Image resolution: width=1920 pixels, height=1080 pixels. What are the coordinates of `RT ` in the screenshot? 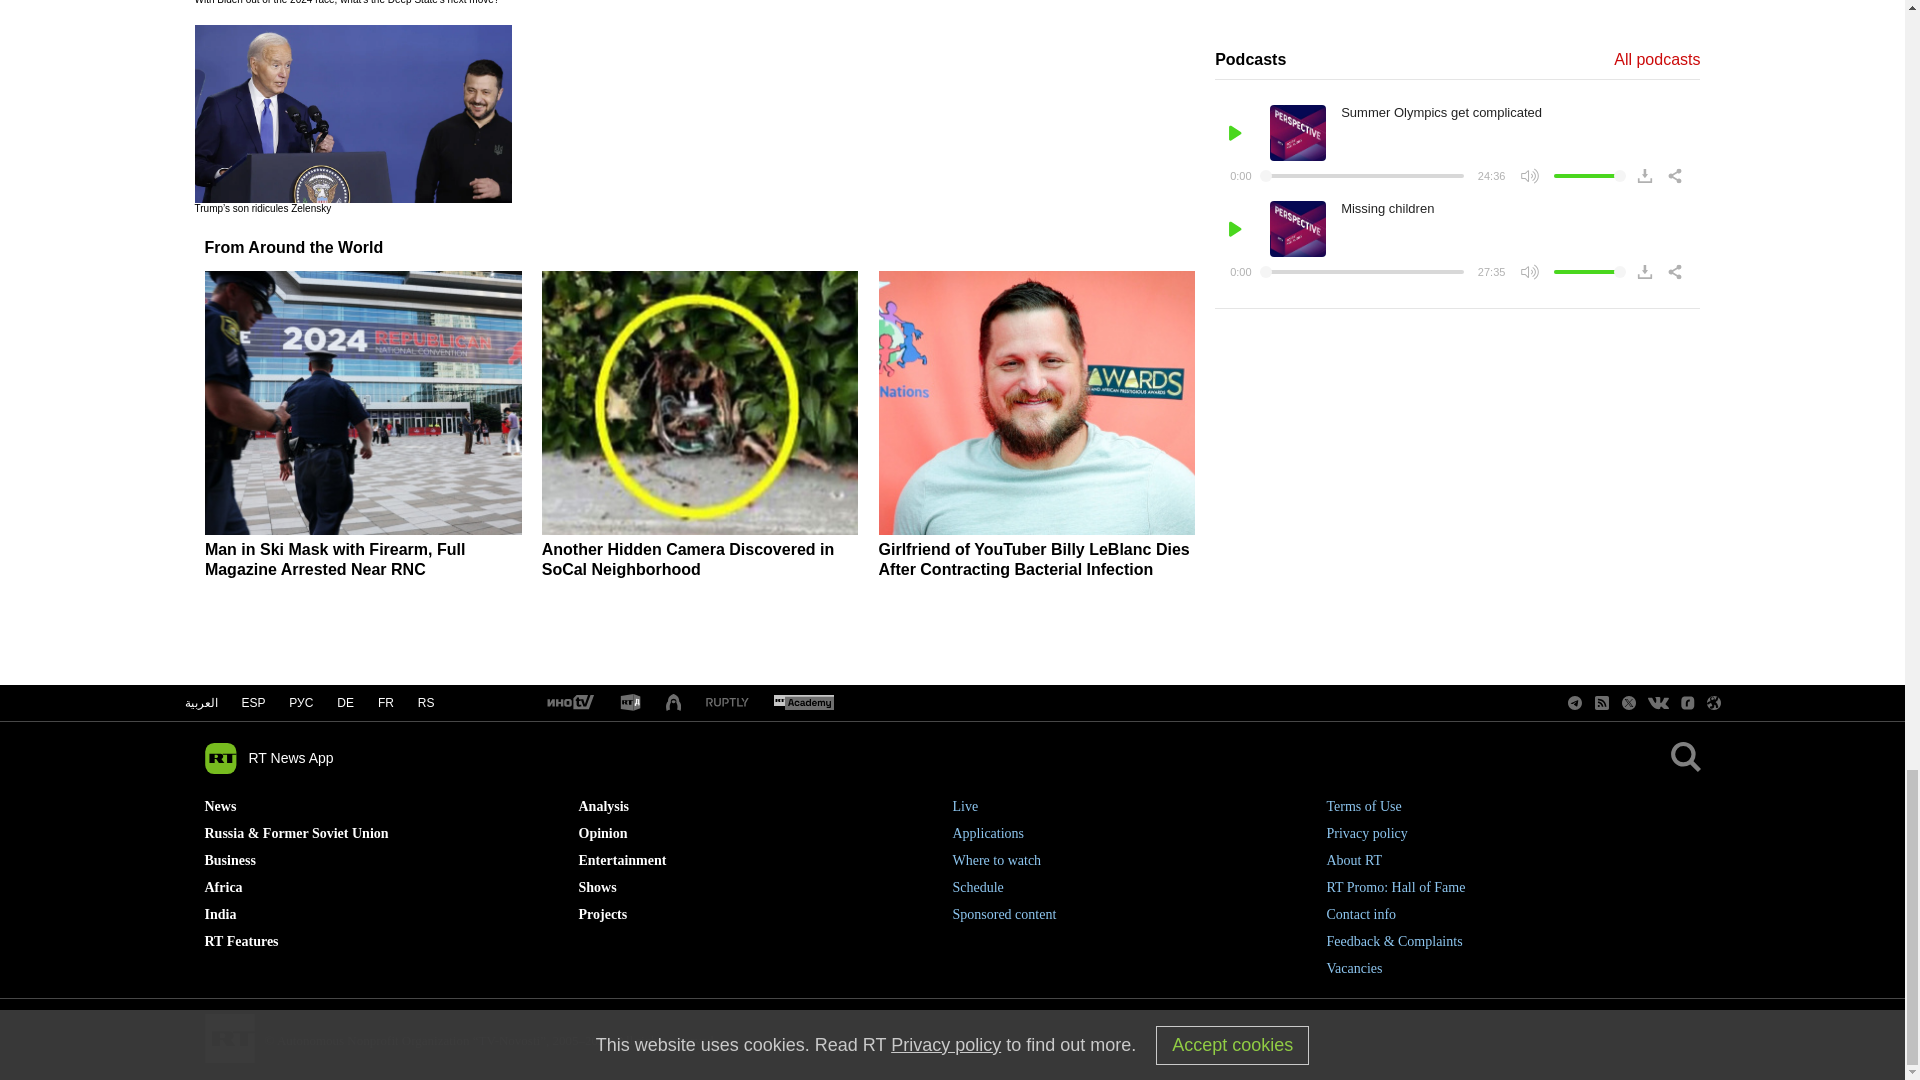 It's located at (569, 703).